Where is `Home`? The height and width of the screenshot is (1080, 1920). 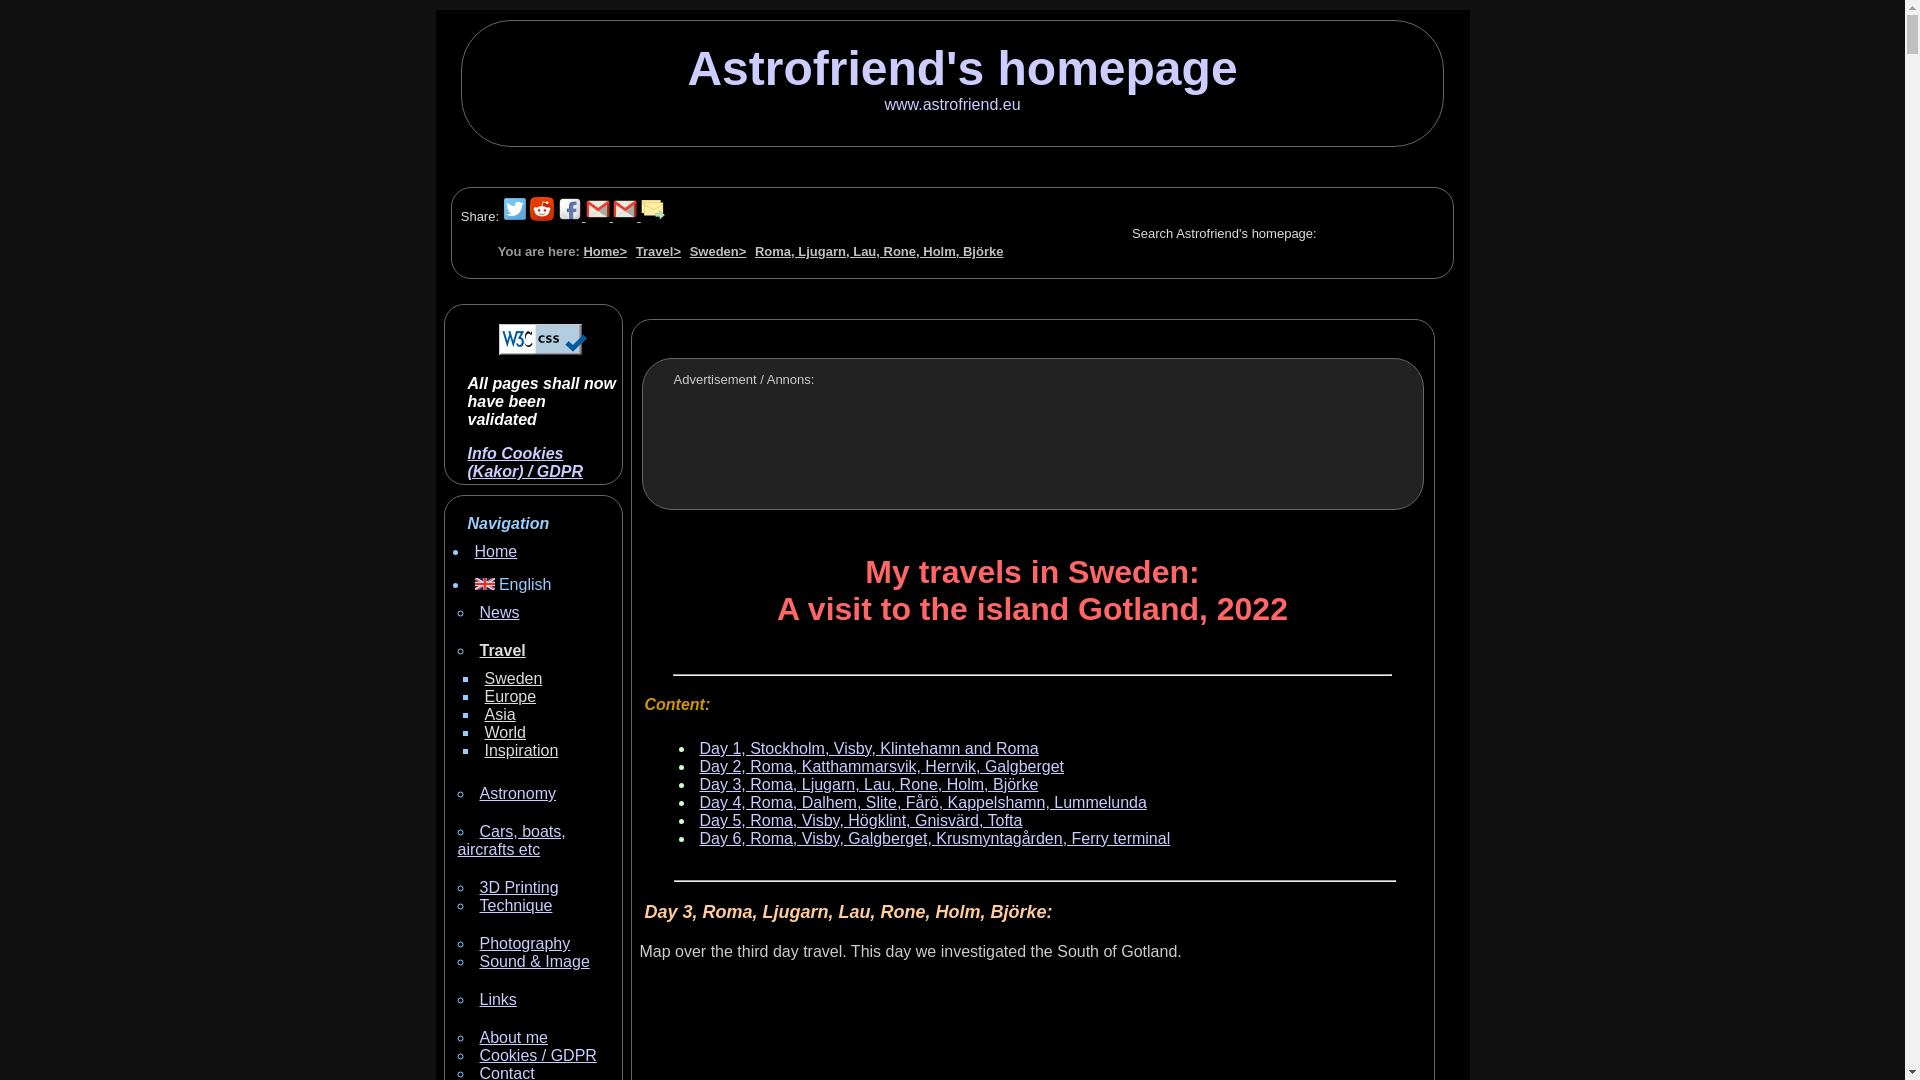 Home is located at coordinates (495, 552).